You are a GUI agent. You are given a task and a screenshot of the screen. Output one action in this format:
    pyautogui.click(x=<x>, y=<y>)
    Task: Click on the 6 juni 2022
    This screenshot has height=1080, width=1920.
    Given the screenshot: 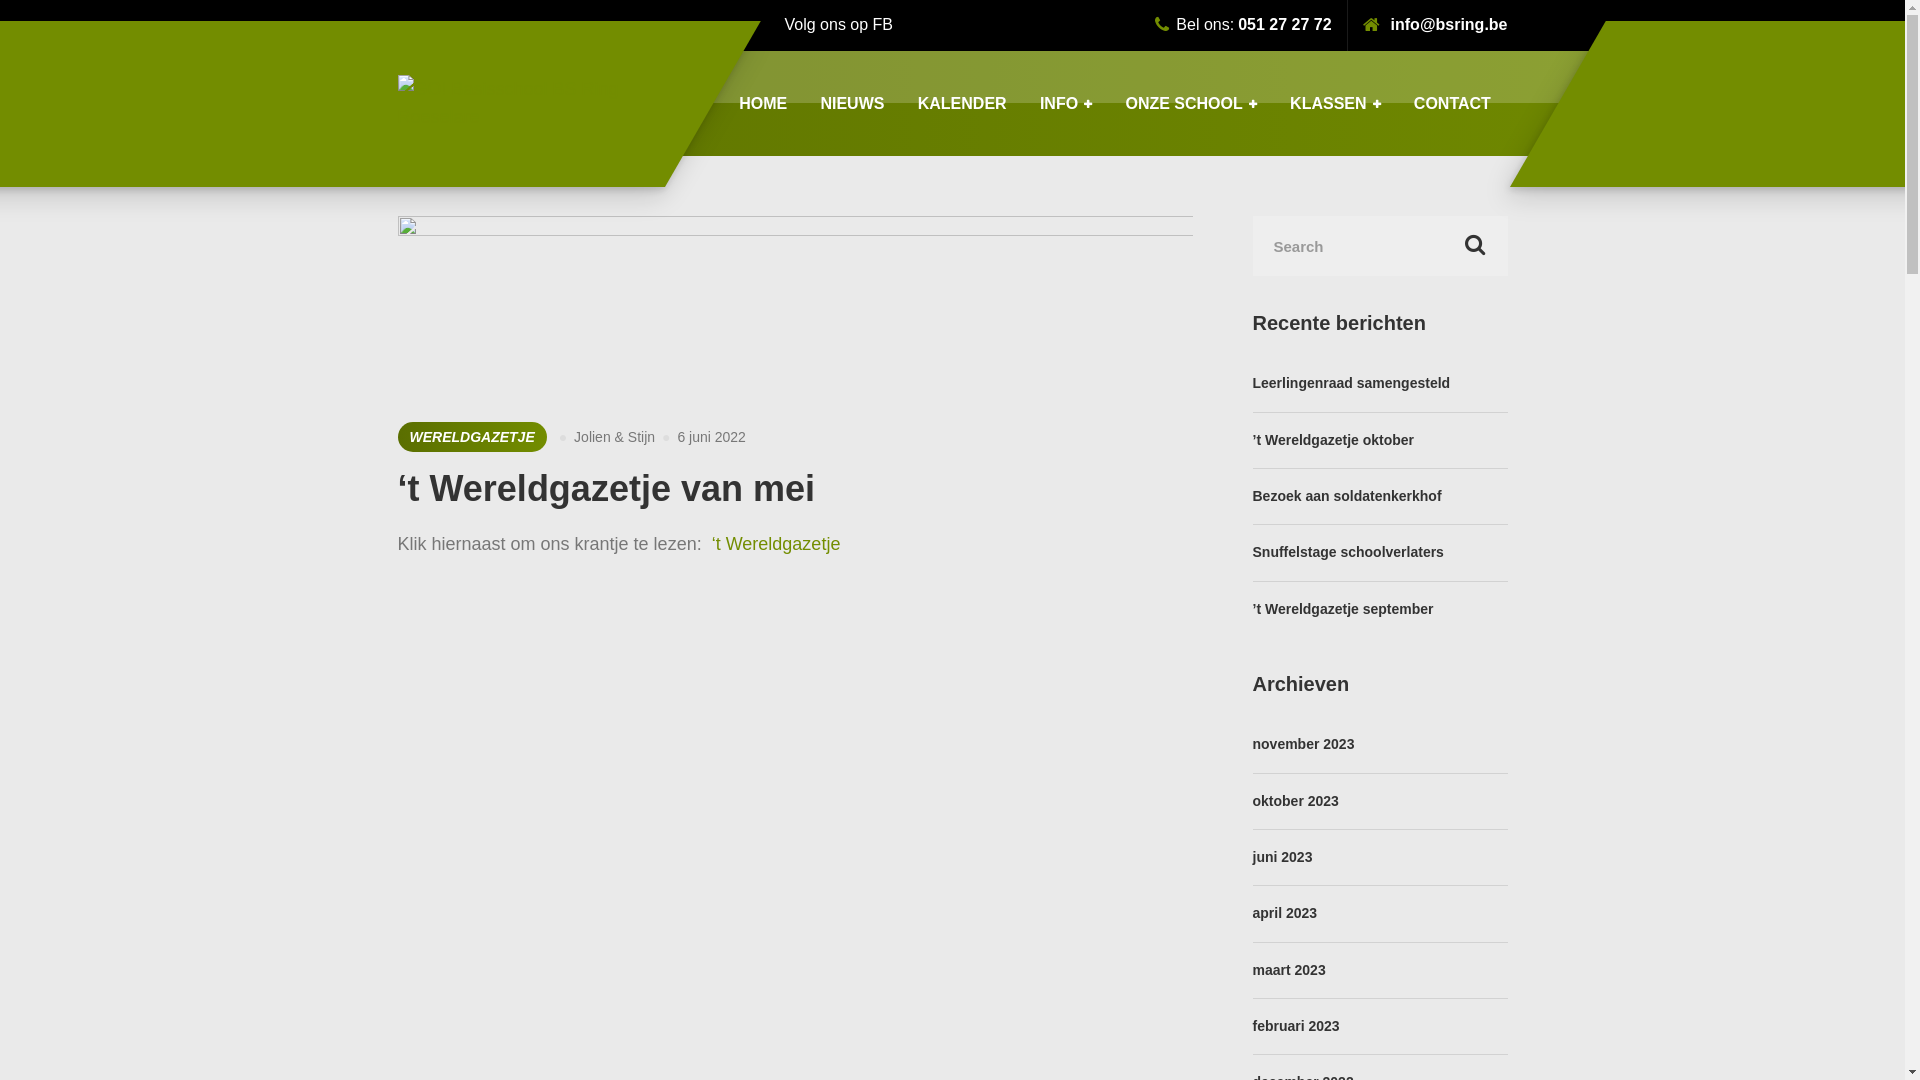 What is the action you would take?
    pyautogui.click(x=712, y=437)
    